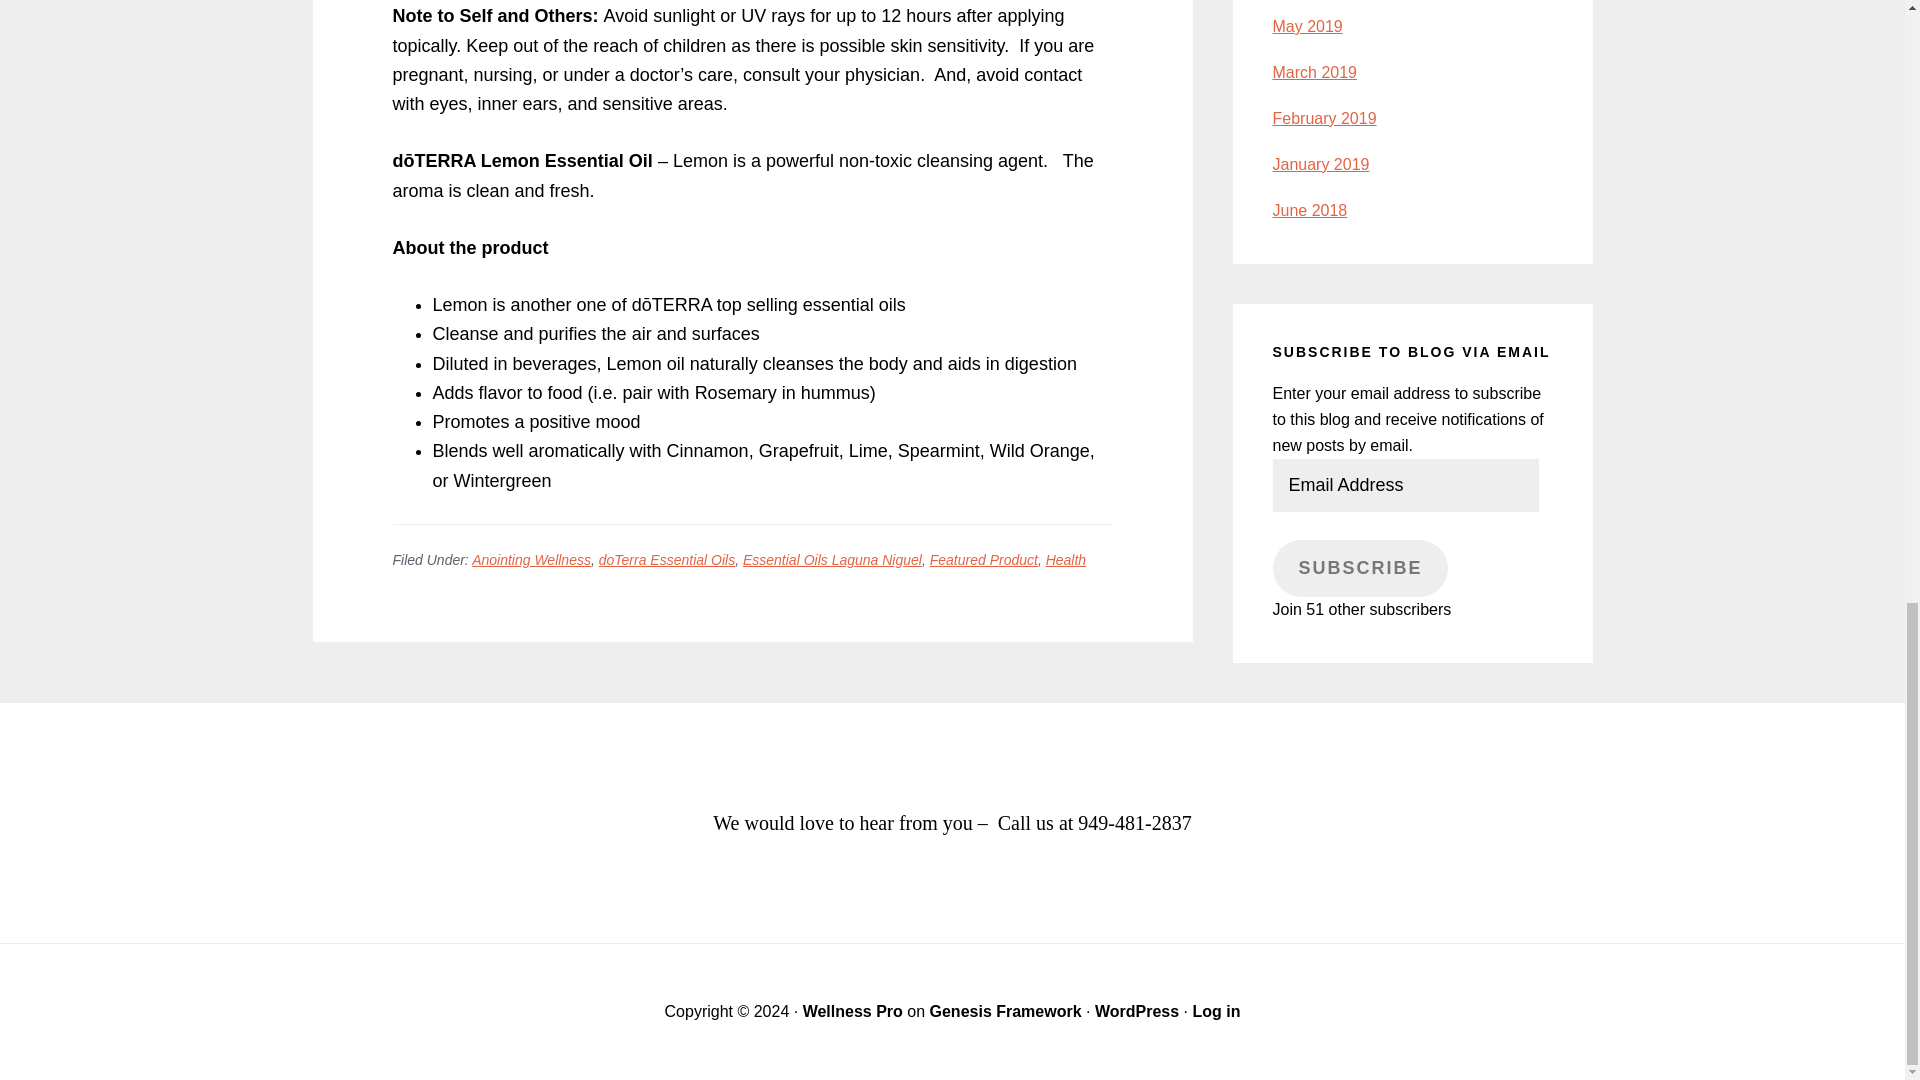 This screenshot has width=1920, height=1080. What do you see at coordinates (984, 560) in the screenshot?
I see `Featured Product` at bounding box center [984, 560].